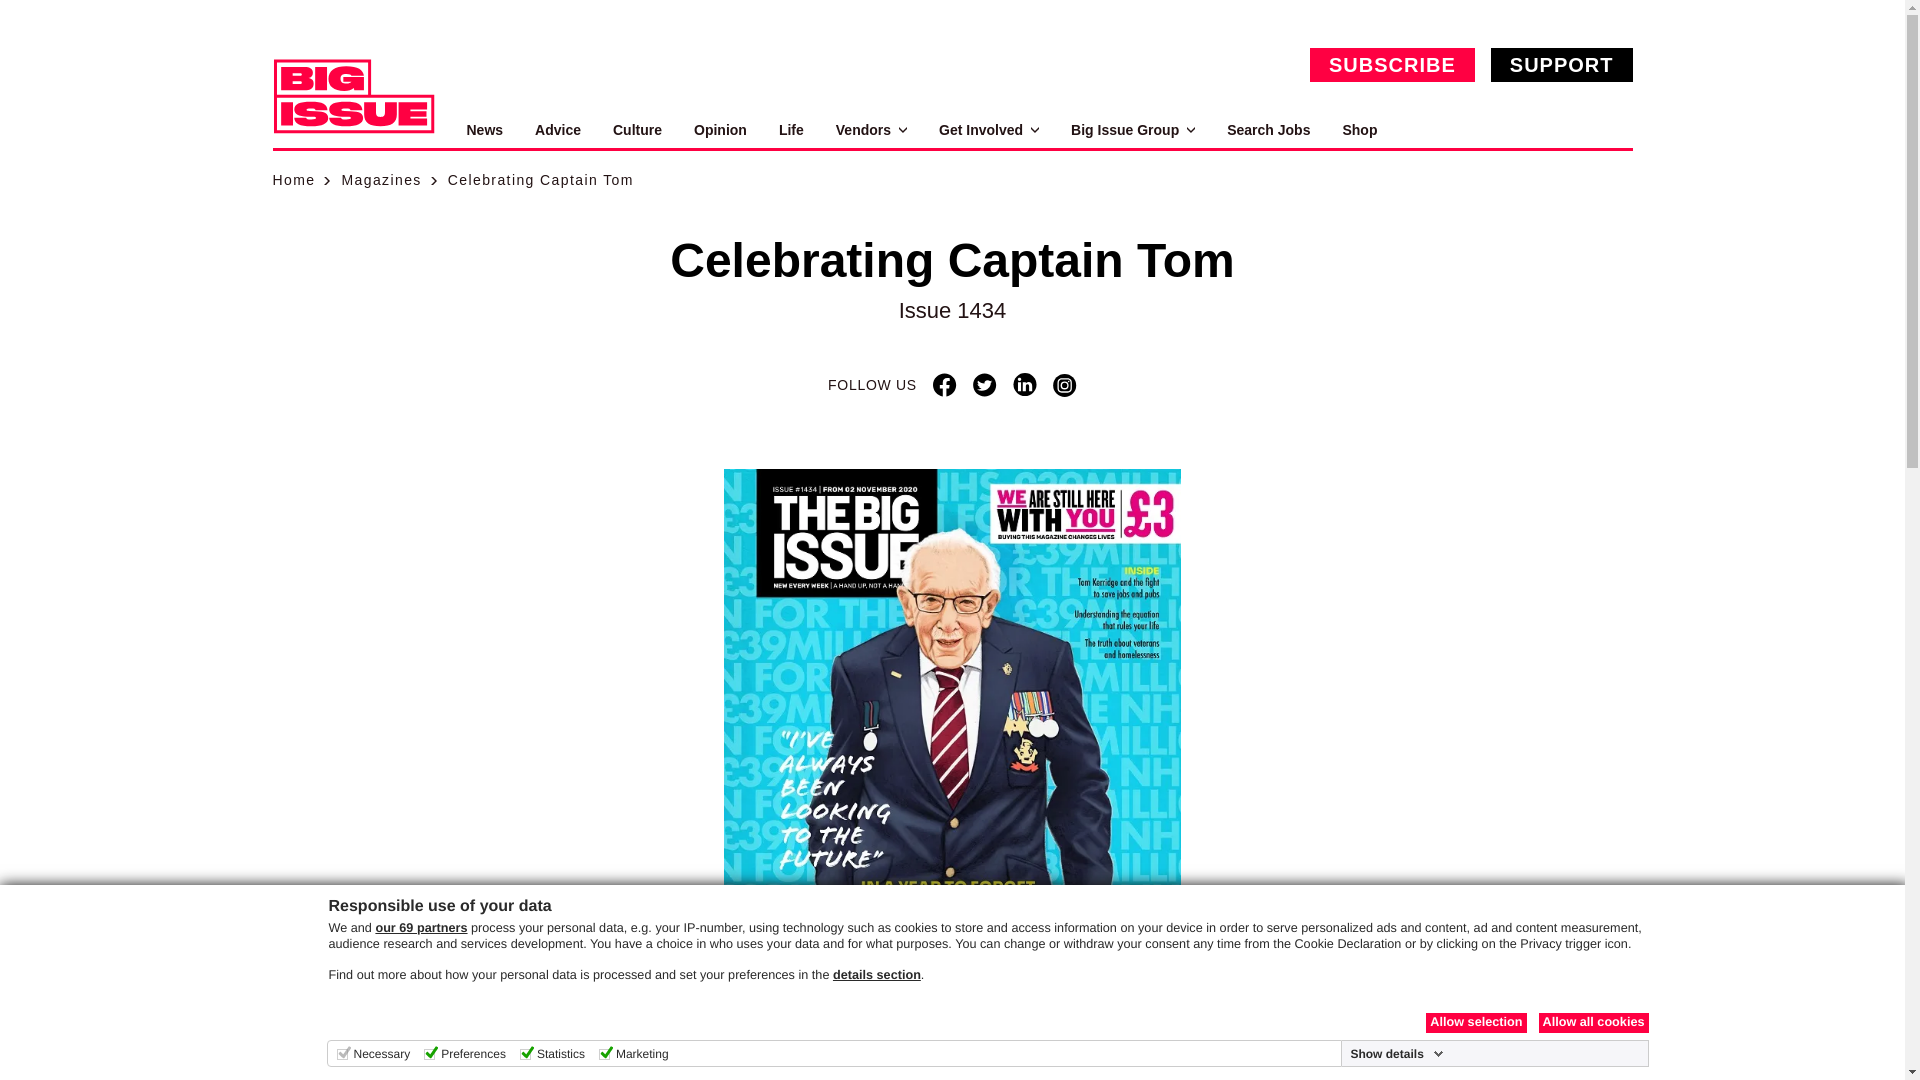 The width and height of the screenshot is (1920, 1080). I want to click on Show details, so click(1396, 1054).